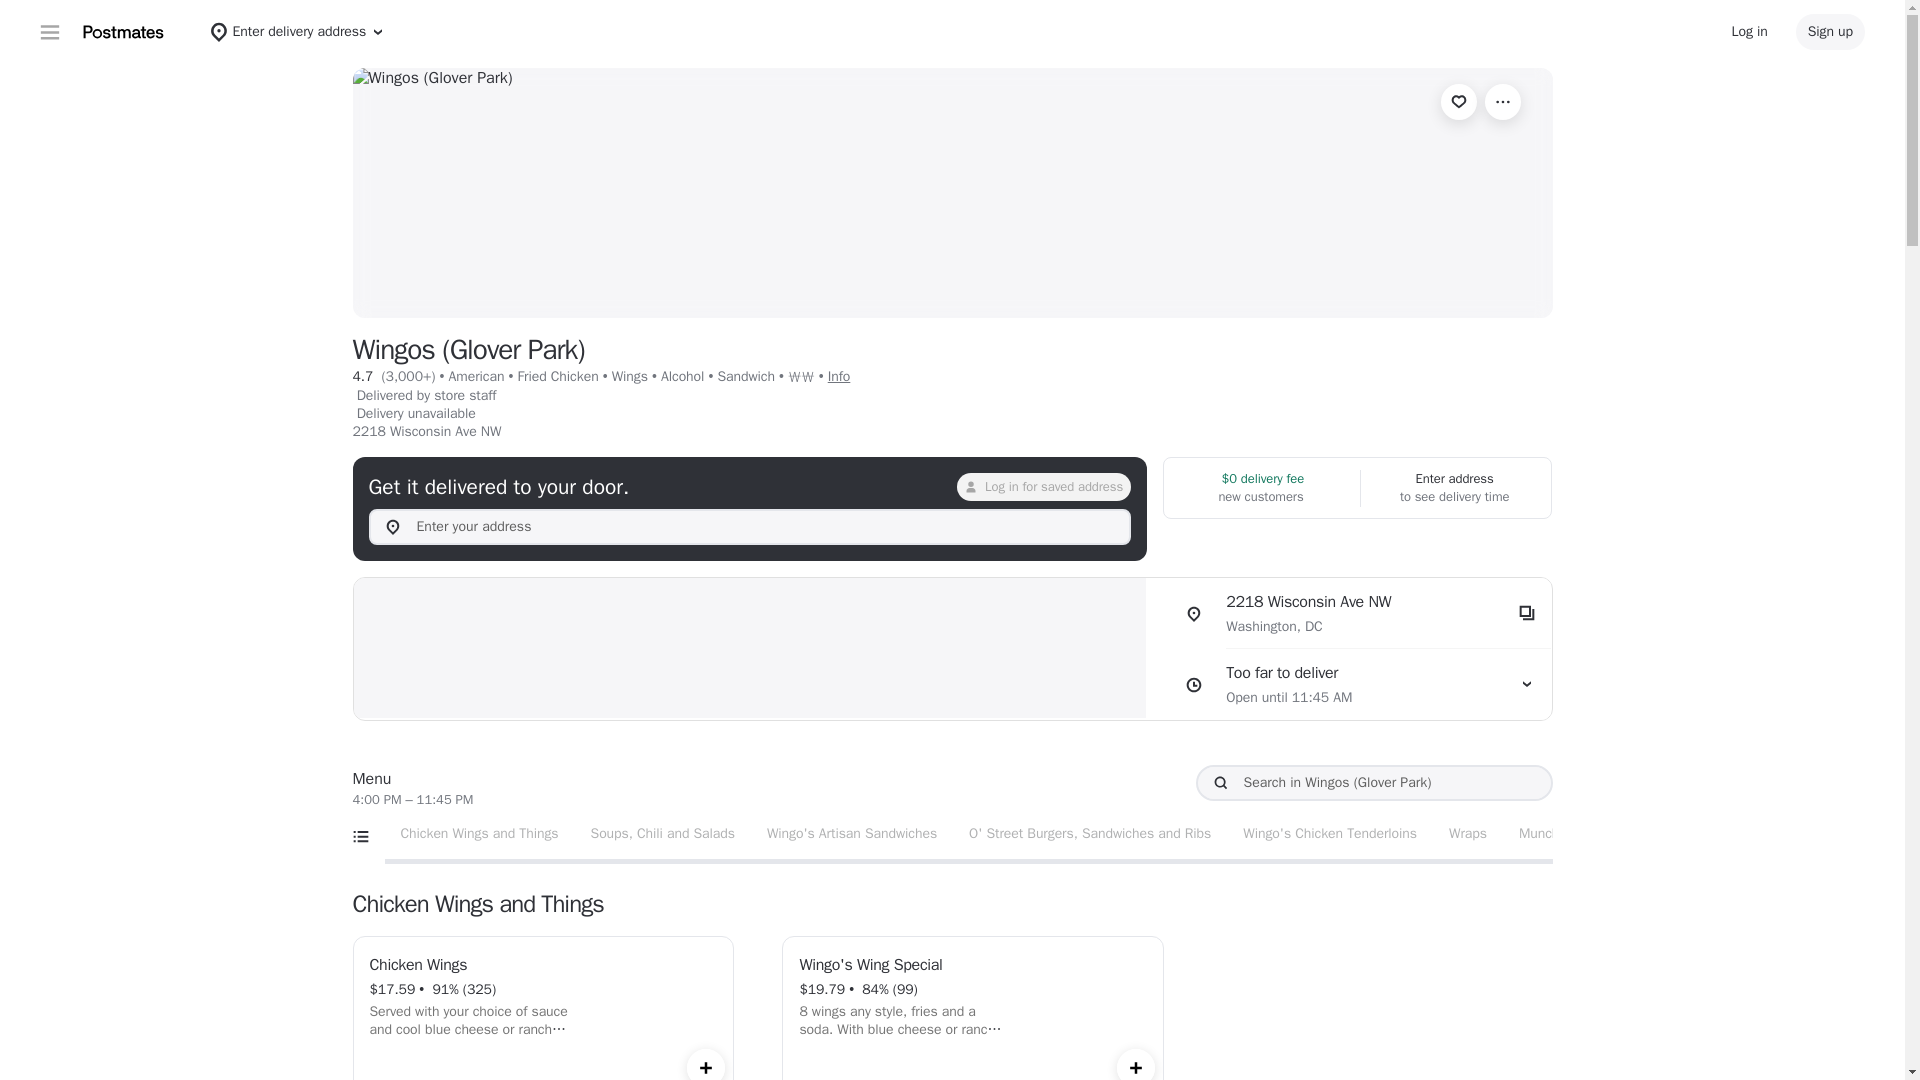 The width and height of the screenshot is (1920, 1080). I want to click on View more options, so click(1502, 102).